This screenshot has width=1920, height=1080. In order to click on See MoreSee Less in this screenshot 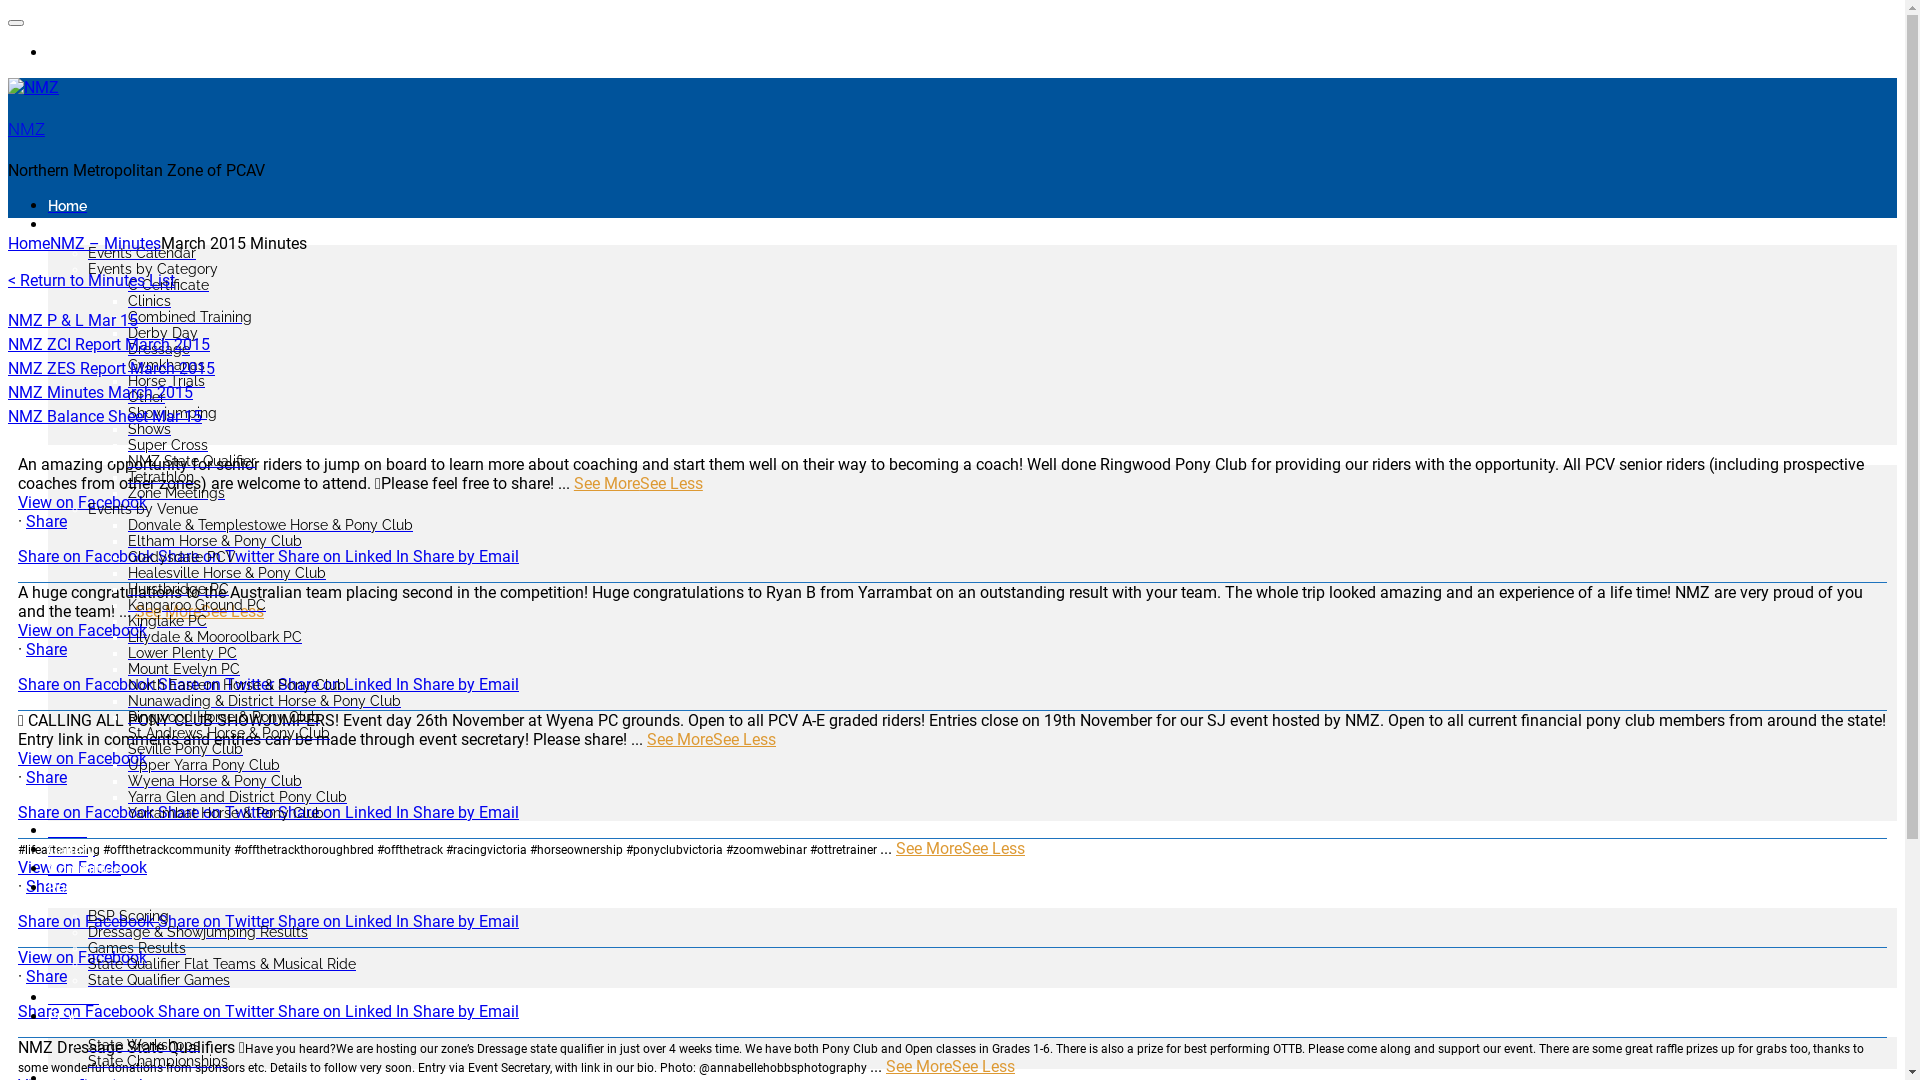, I will do `click(950, 1066)`.